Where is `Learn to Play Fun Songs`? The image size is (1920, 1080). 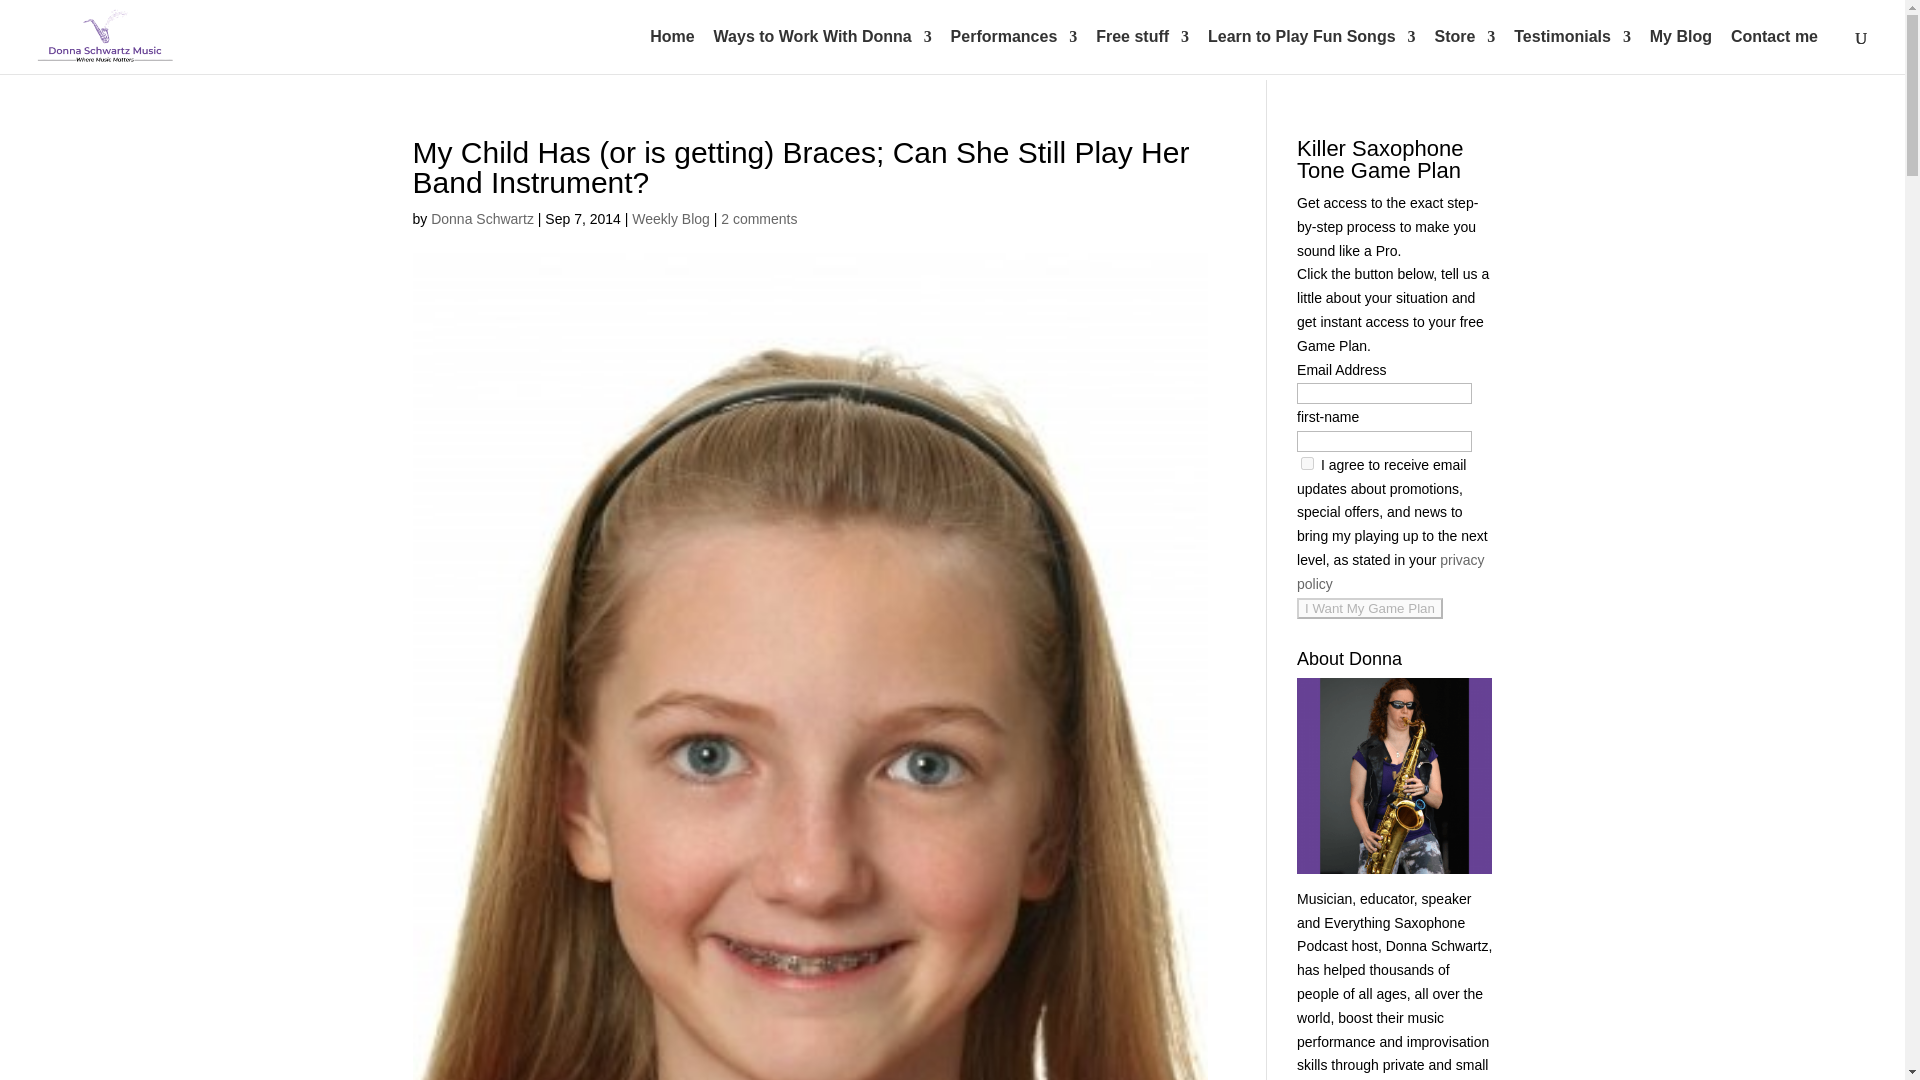 Learn to Play Fun Songs is located at coordinates (1312, 52).